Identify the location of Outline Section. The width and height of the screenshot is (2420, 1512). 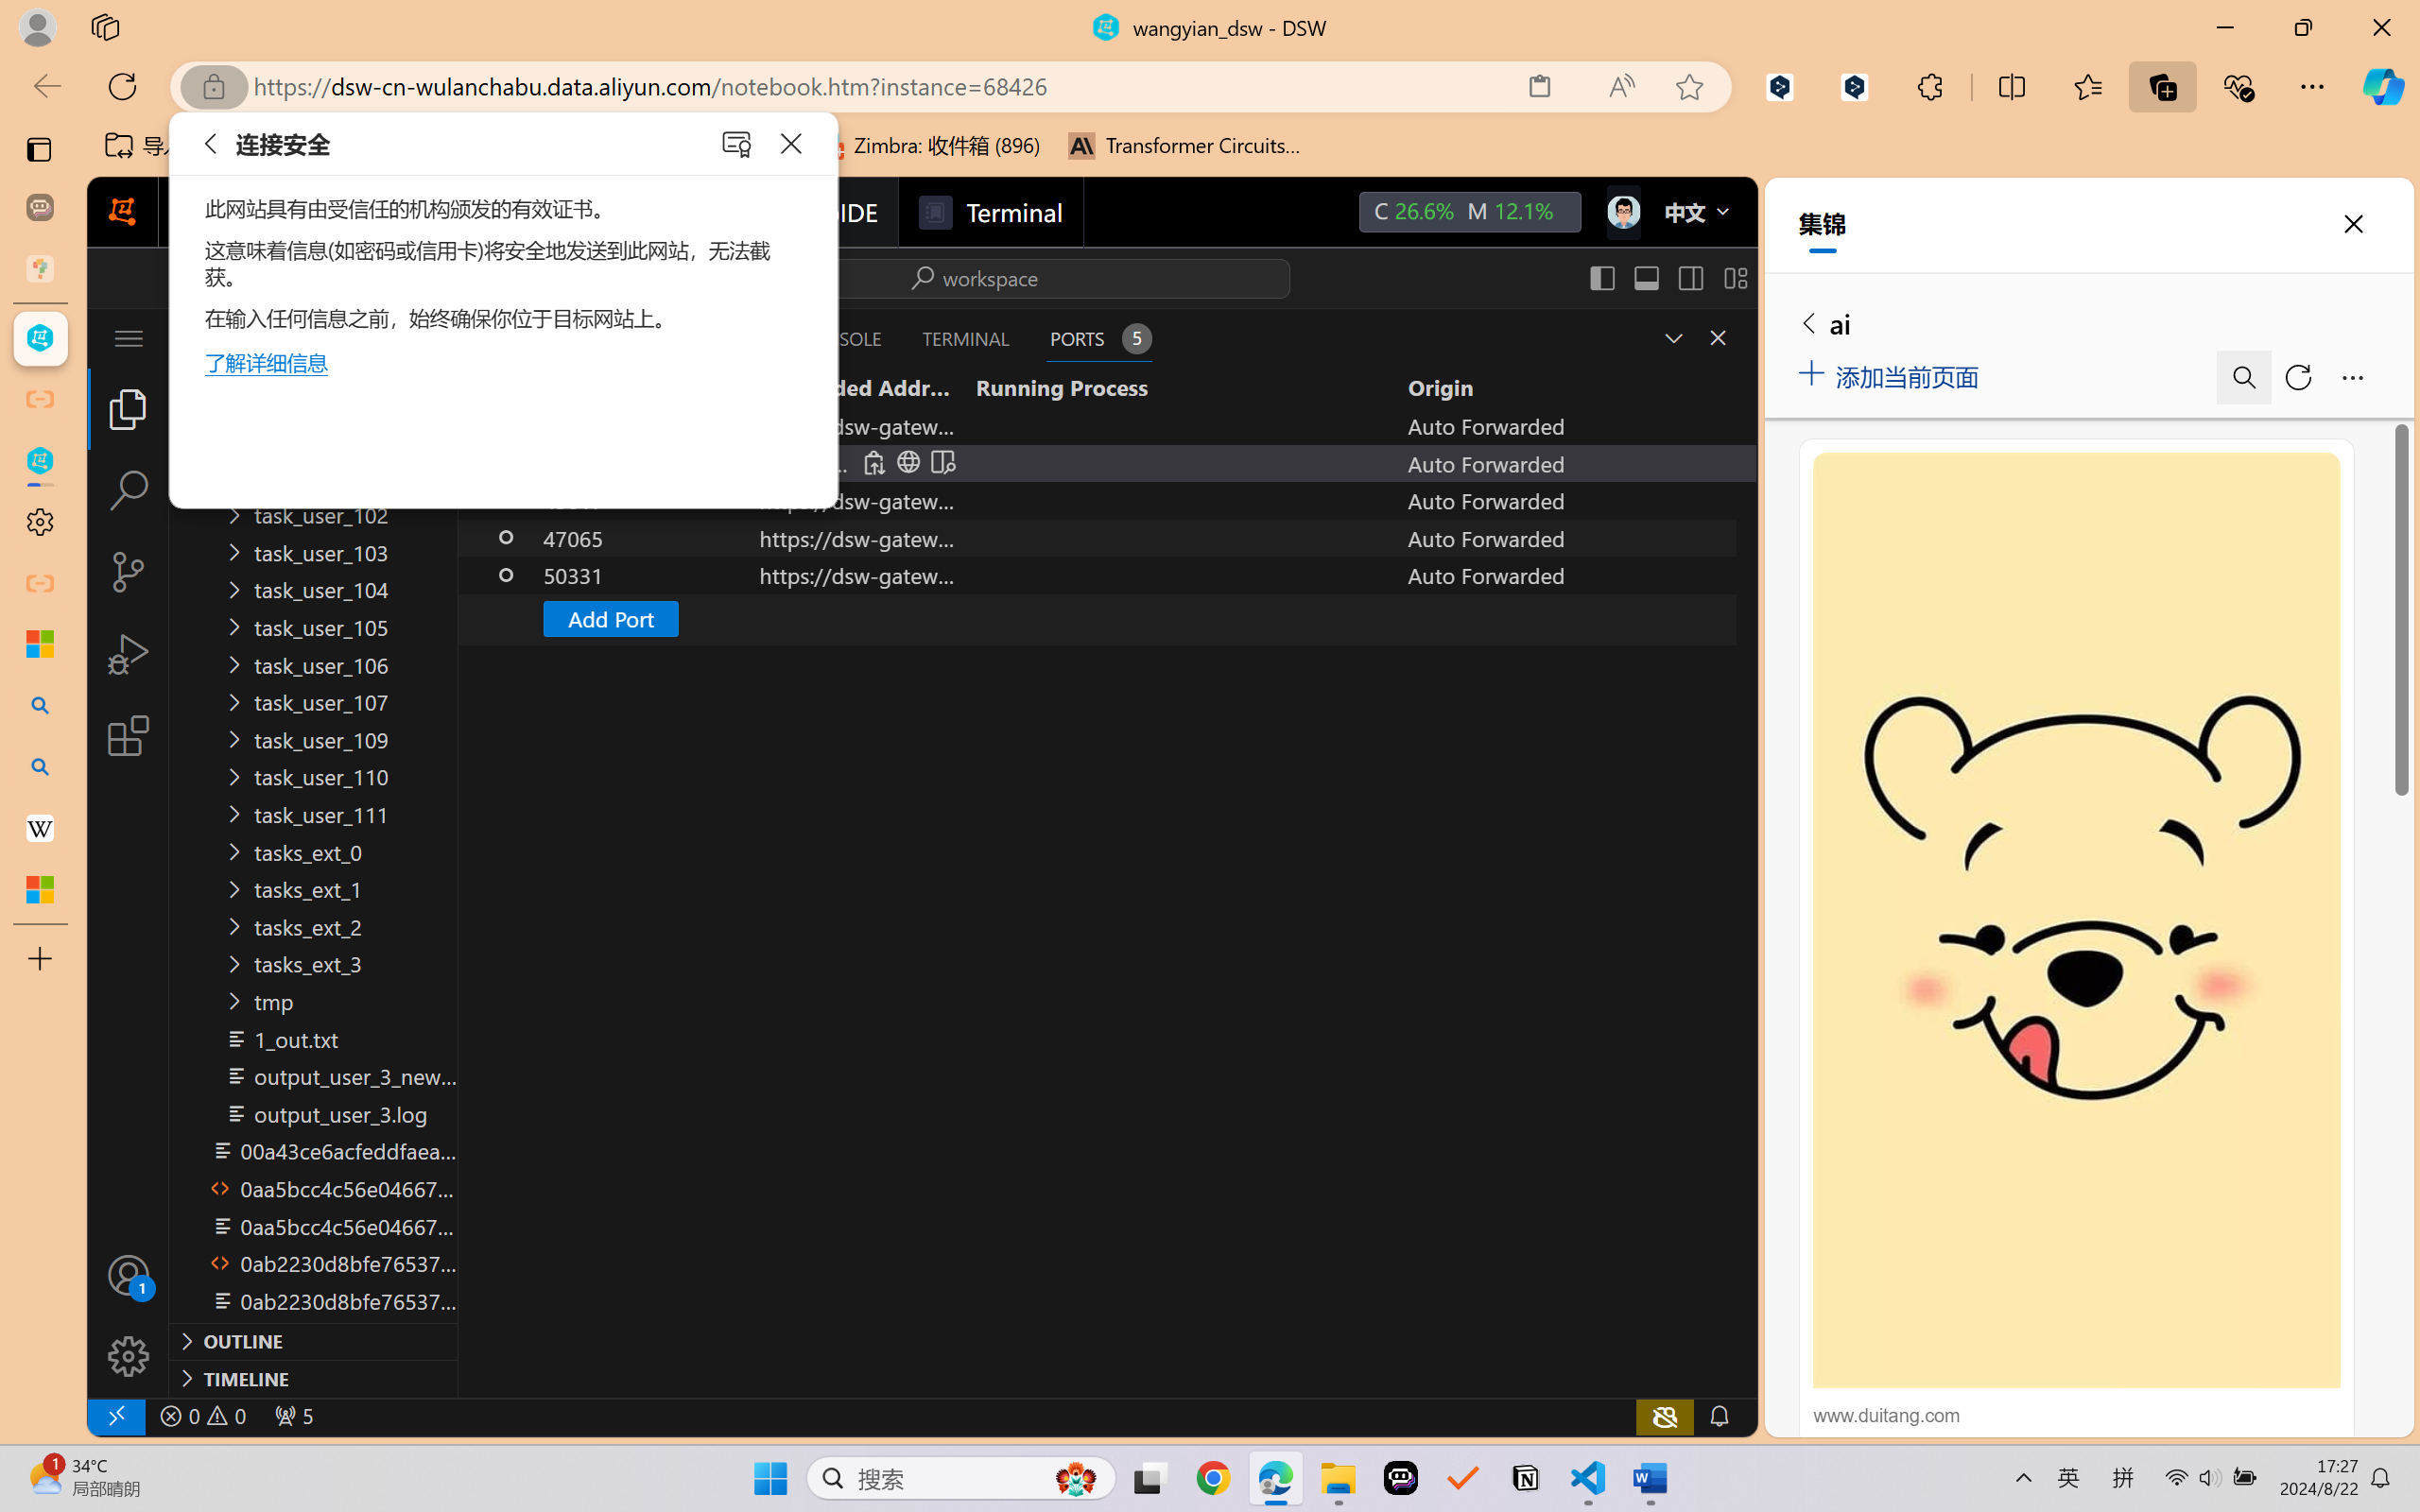
(313, 1340).